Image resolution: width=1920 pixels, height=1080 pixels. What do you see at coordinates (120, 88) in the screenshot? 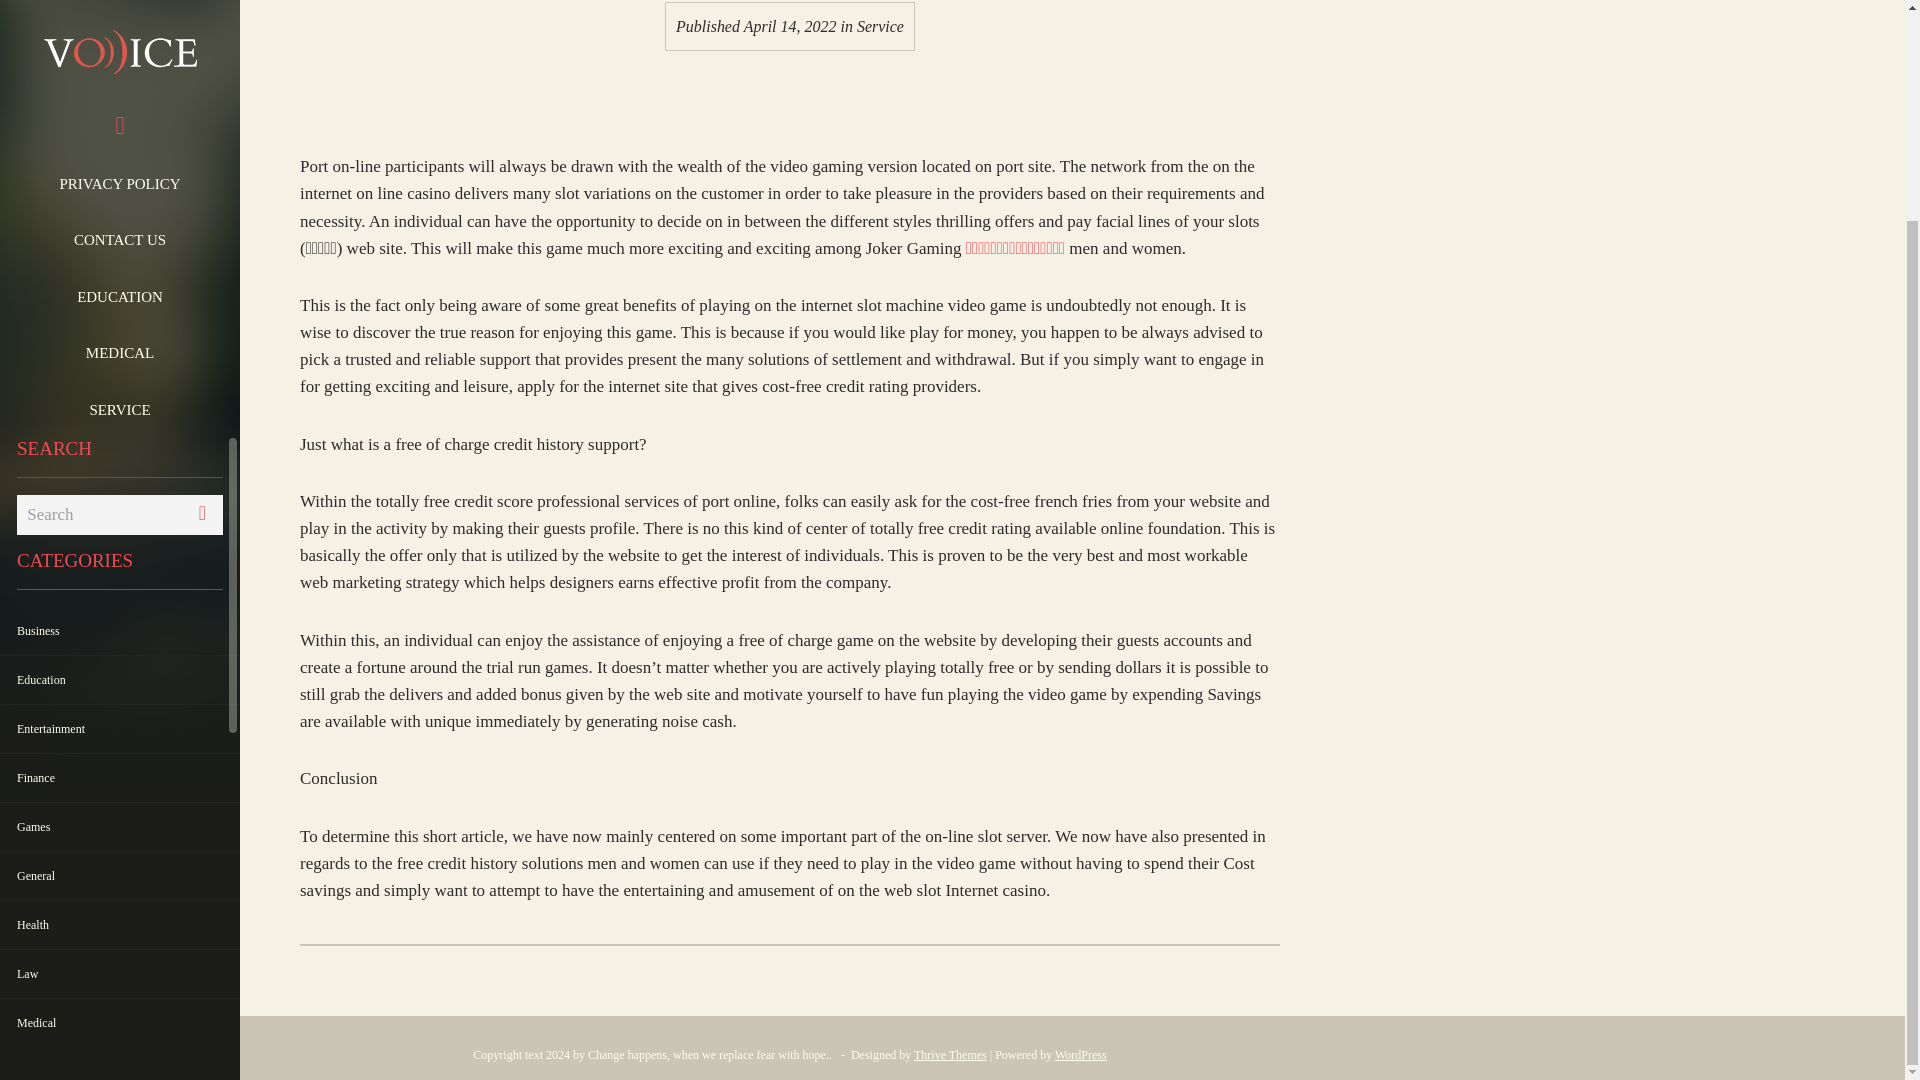
I see `MEDICAL` at bounding box center [120, 88].